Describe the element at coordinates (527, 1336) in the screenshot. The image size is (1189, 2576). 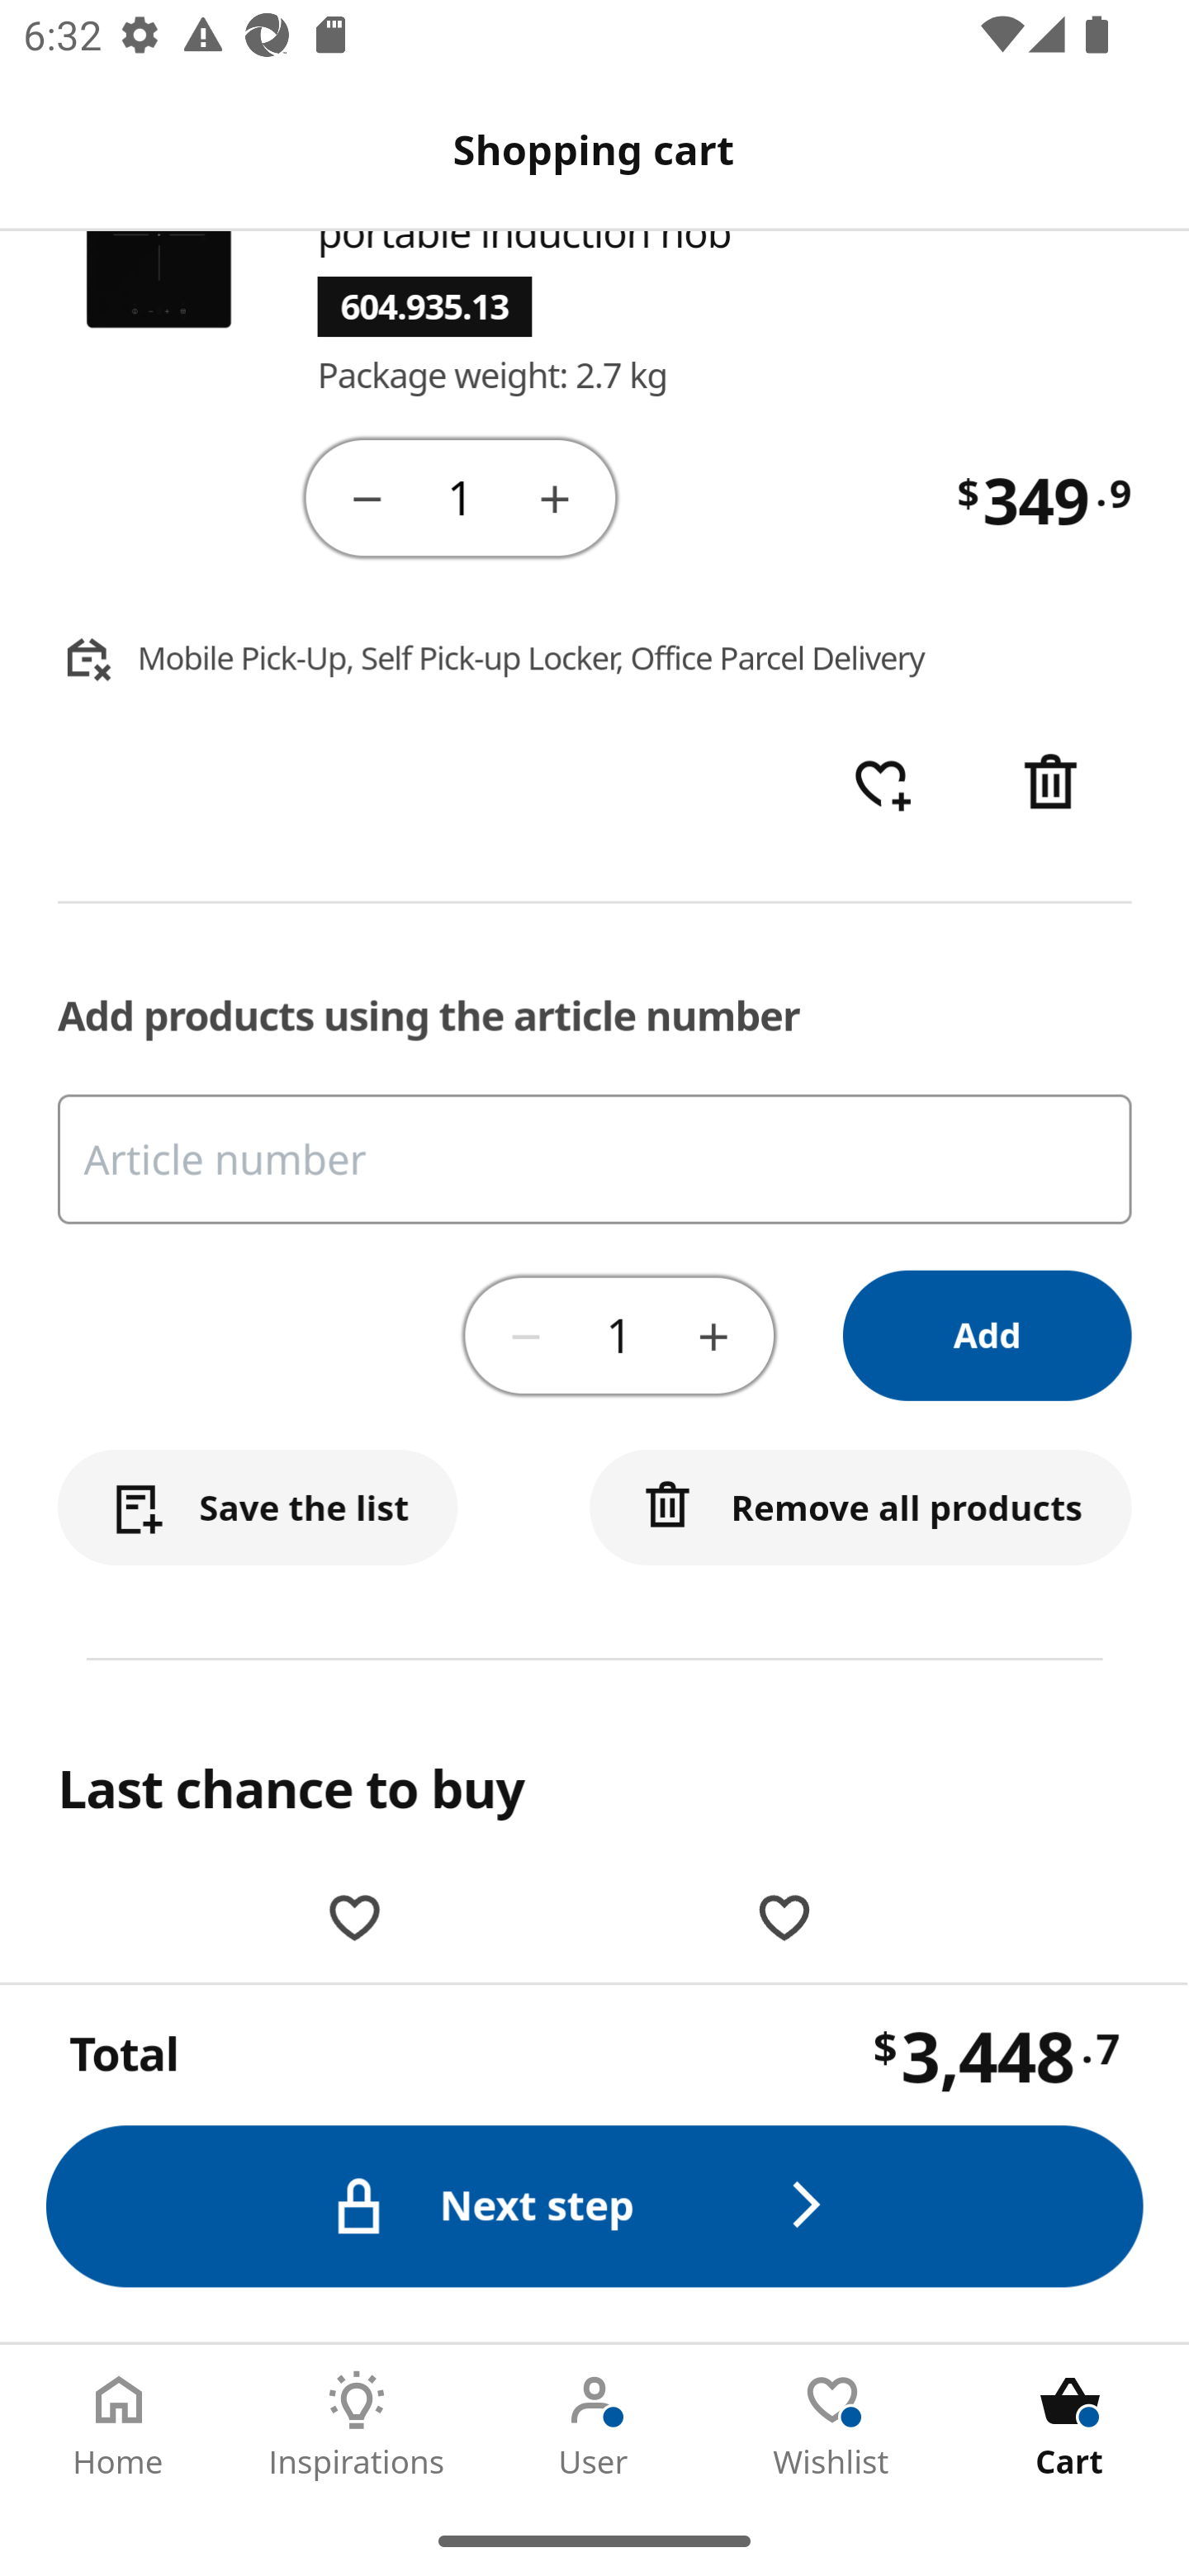
I see `` at that location.